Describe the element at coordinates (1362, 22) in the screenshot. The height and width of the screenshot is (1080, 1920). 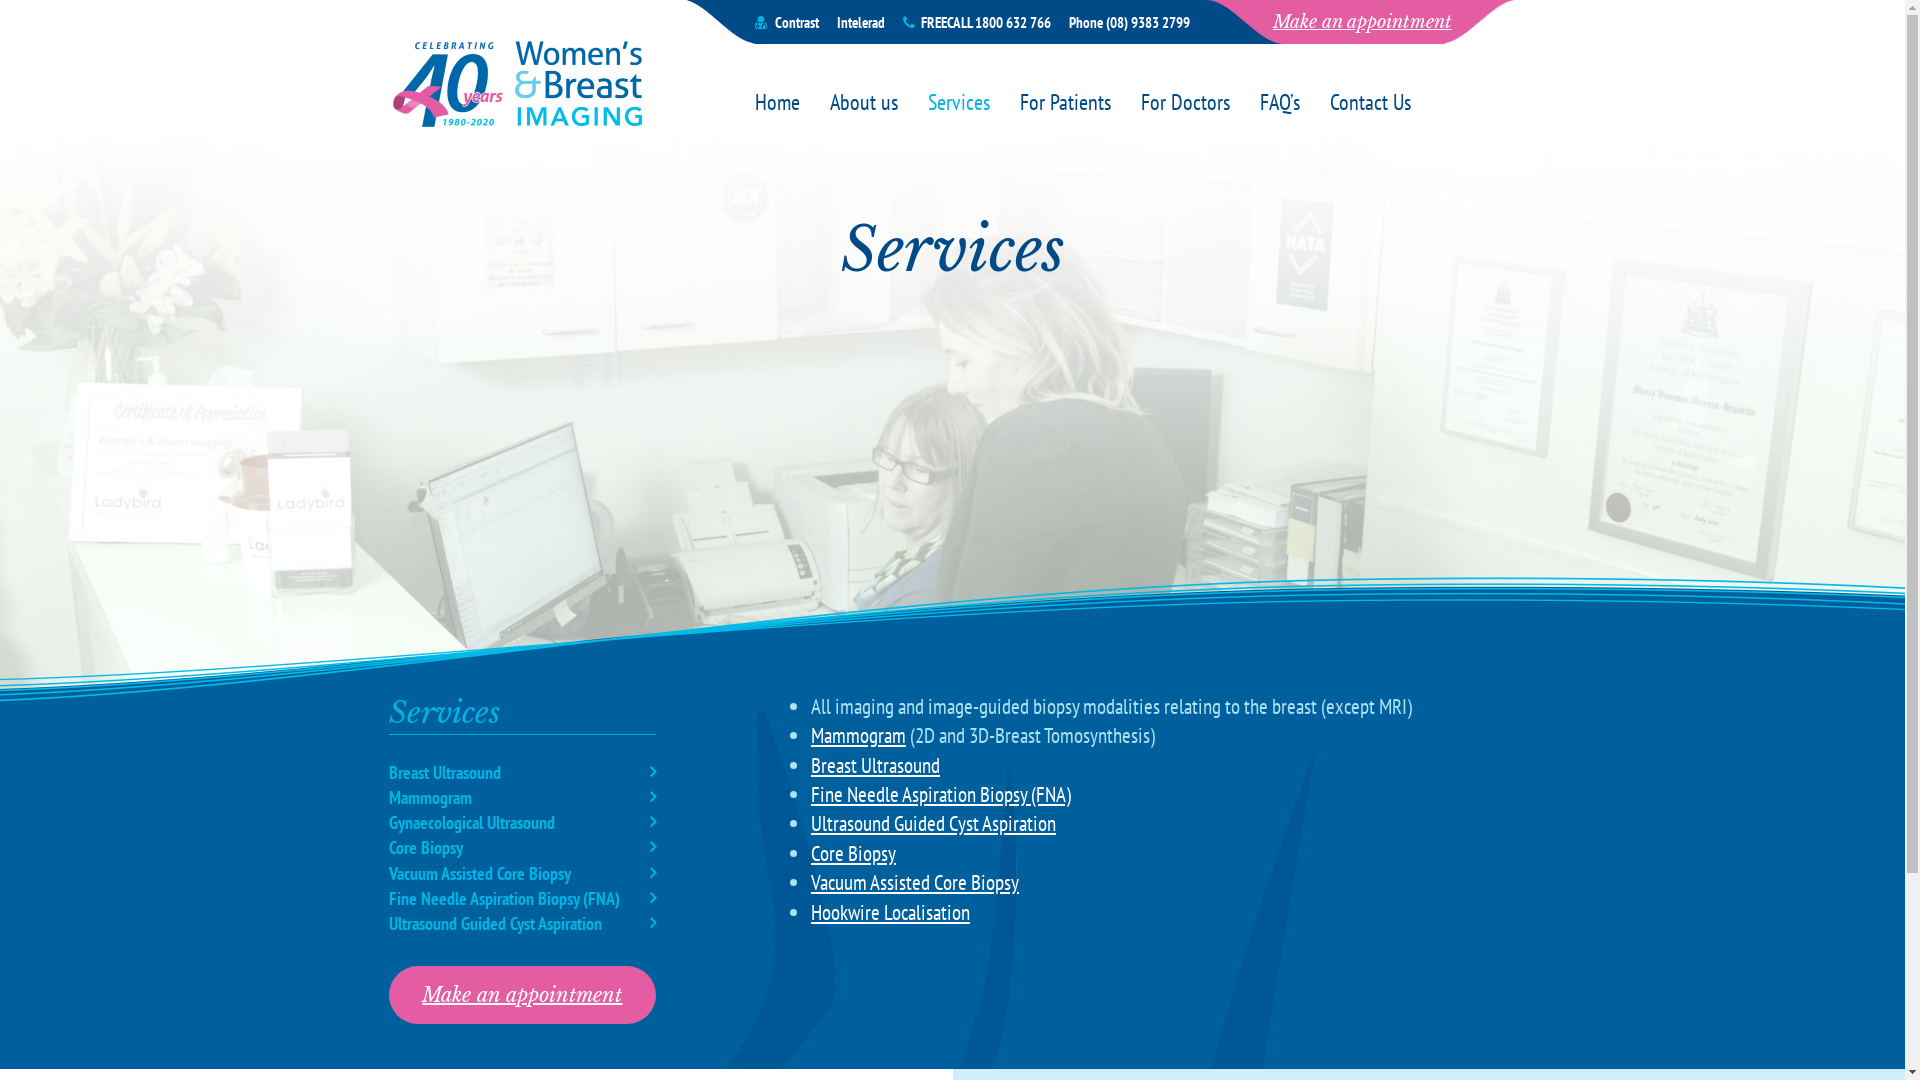
I see `Make an appointment` at that location.